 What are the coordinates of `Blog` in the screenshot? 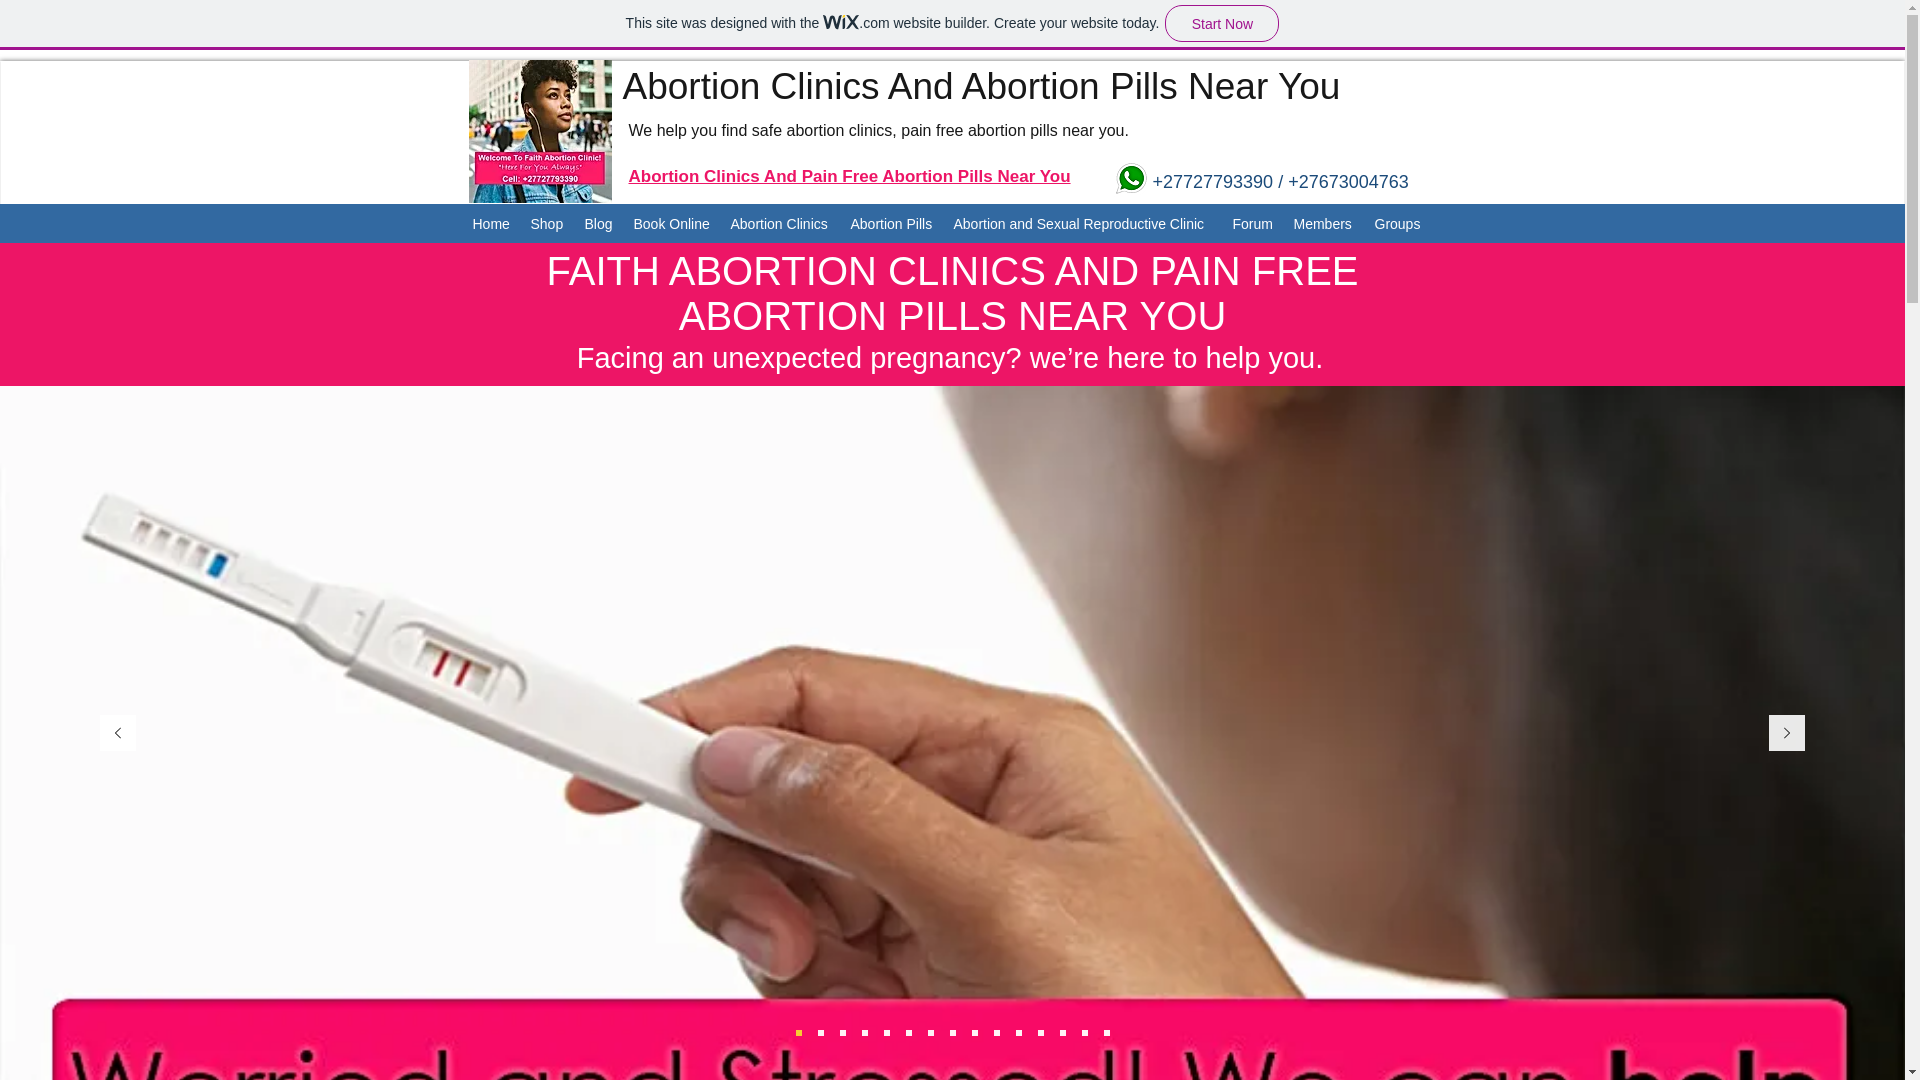 It's located at (598, 224).